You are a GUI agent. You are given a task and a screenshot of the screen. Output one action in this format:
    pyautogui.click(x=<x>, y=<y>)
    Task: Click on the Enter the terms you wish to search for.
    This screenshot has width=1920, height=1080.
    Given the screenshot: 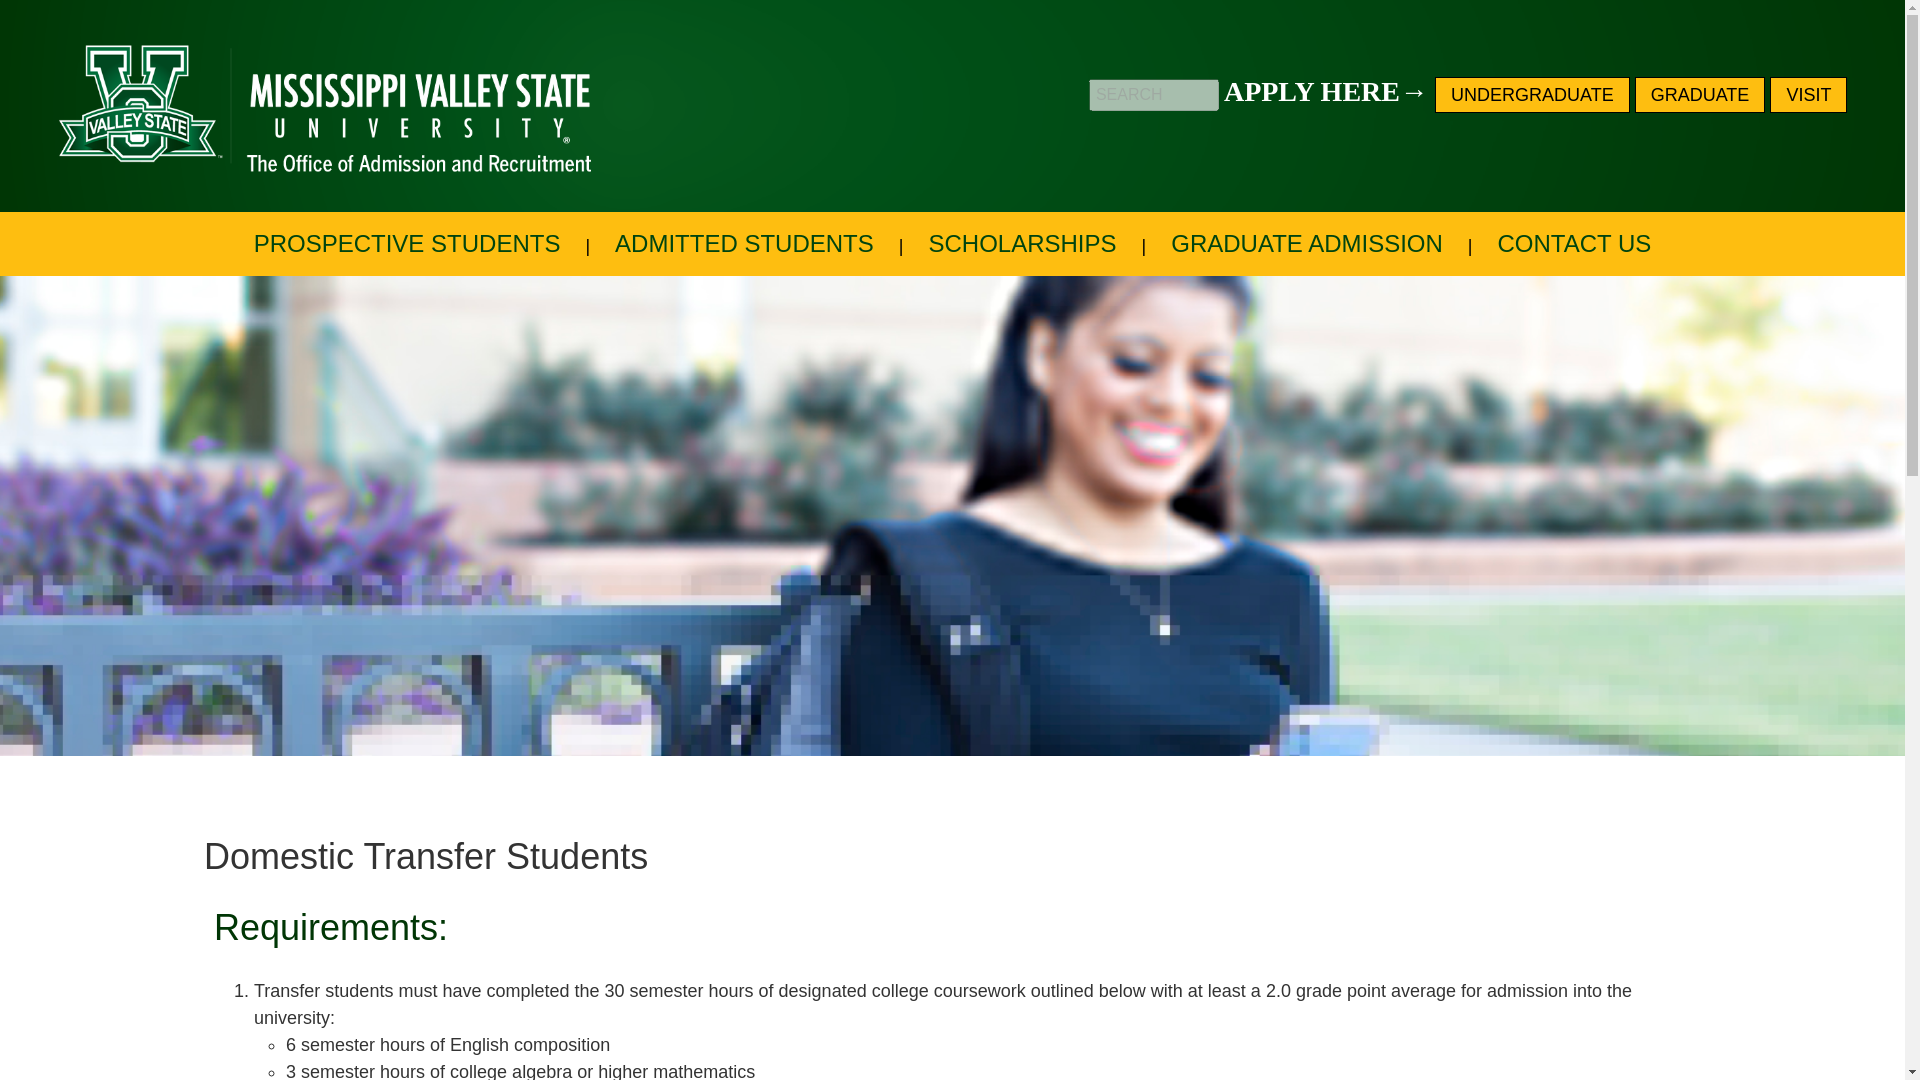 What is the action you would take?
    pyautogui.click(x=1154, y=94)
    